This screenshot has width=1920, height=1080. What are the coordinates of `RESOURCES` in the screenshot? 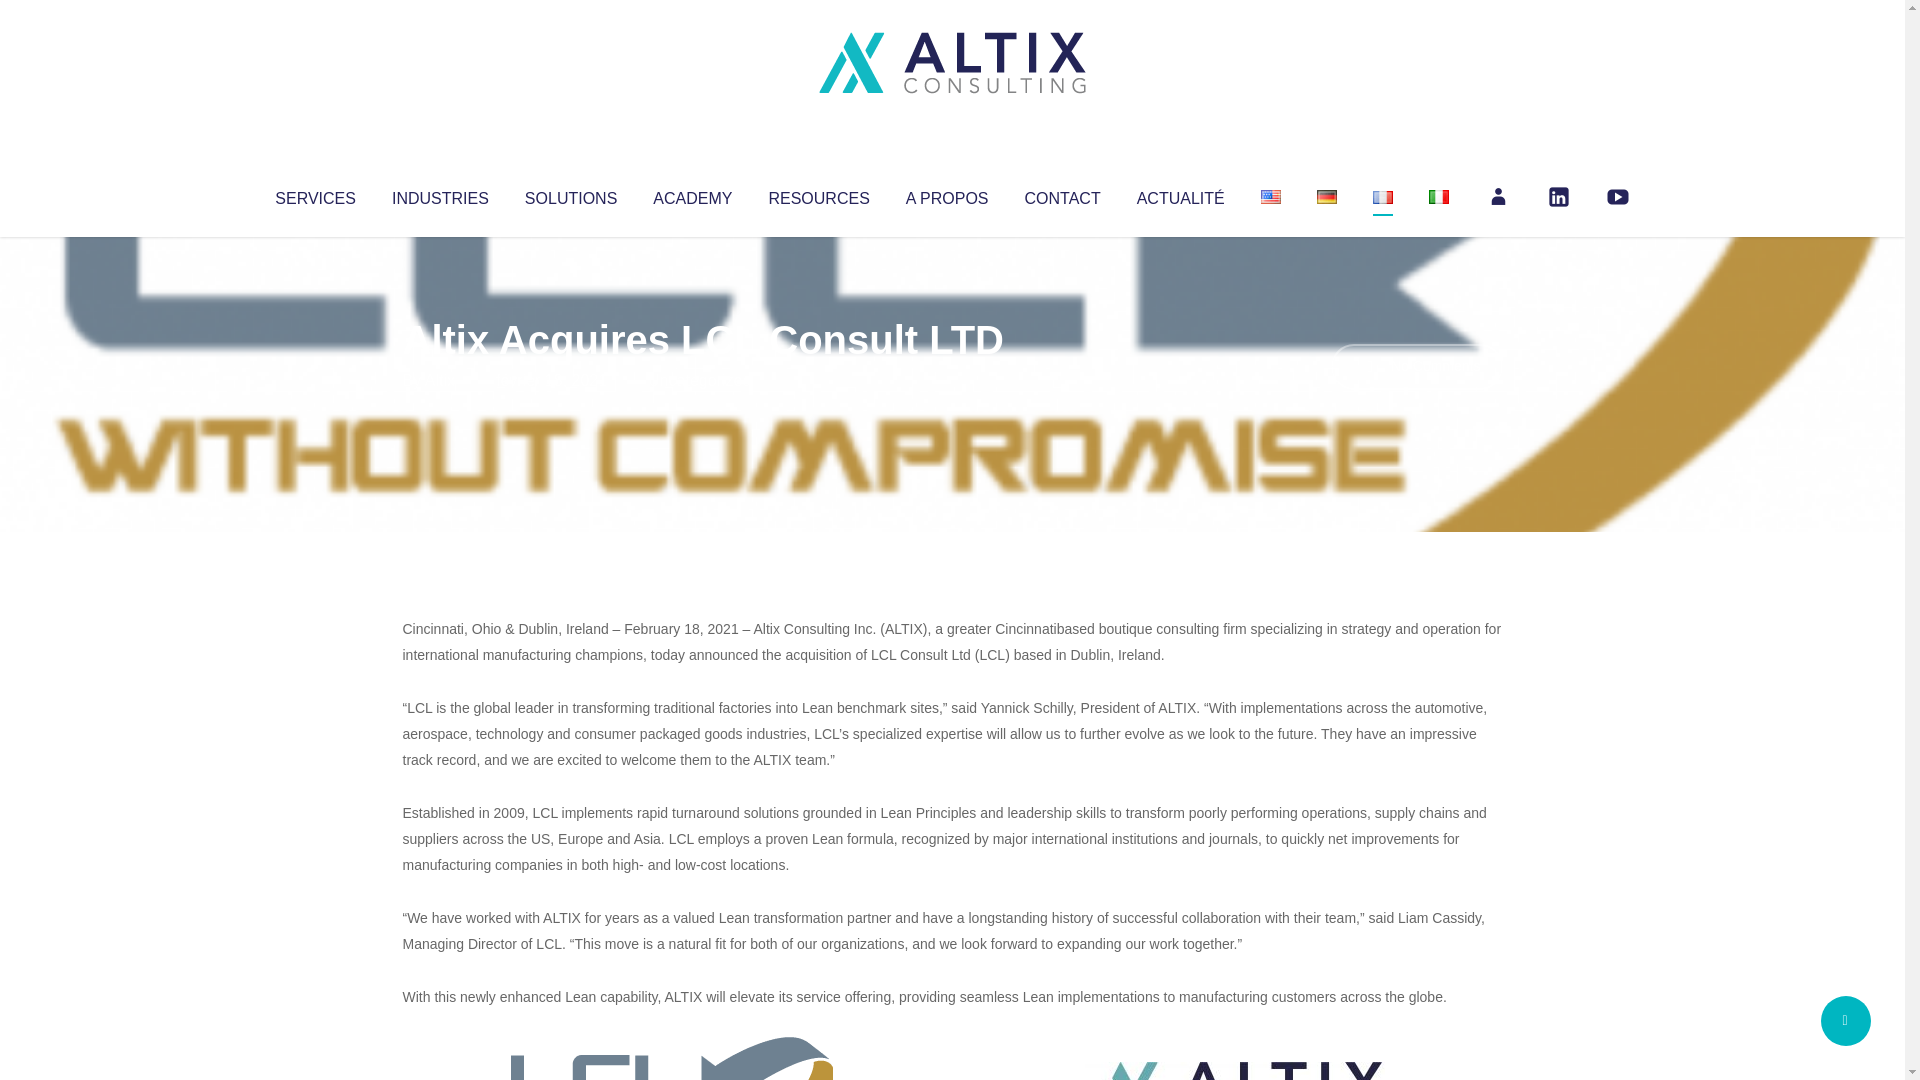 It's located at (818, 194).